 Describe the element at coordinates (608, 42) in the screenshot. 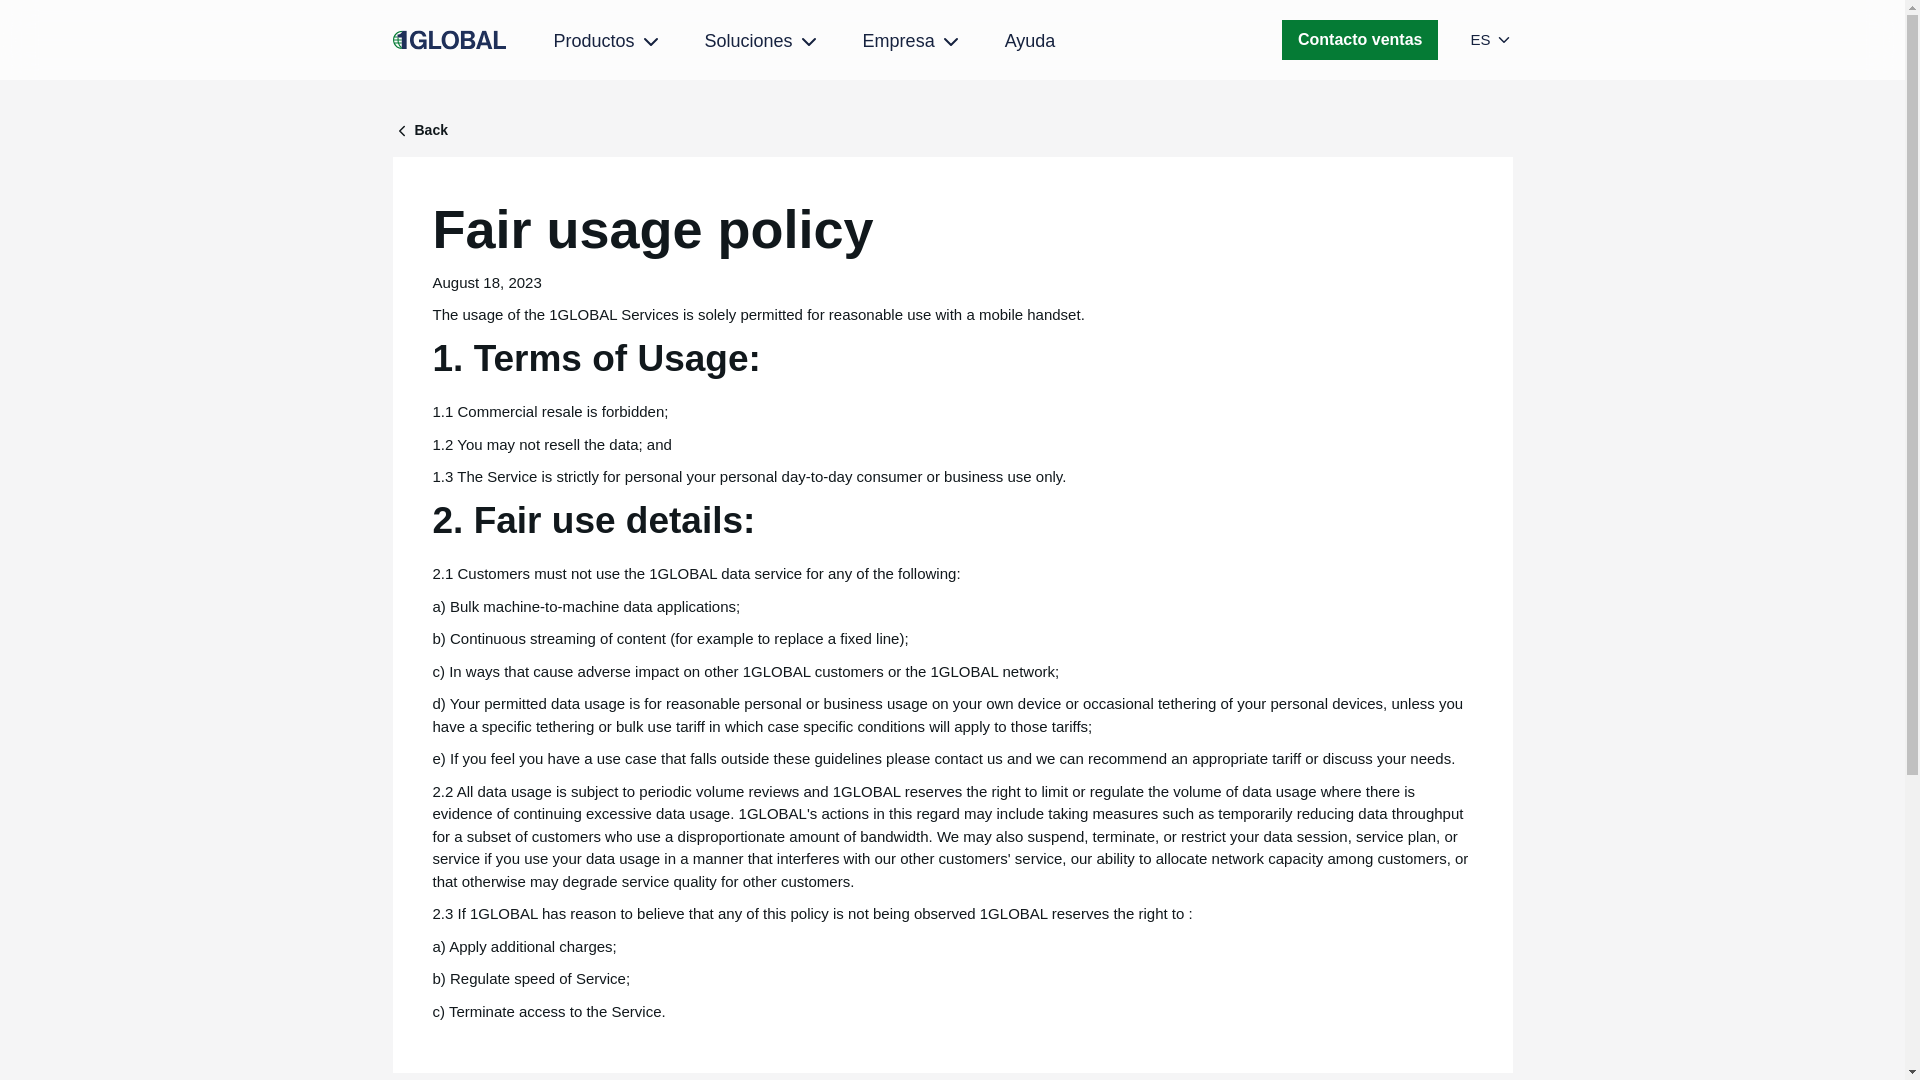

I see `Productos` at that location.